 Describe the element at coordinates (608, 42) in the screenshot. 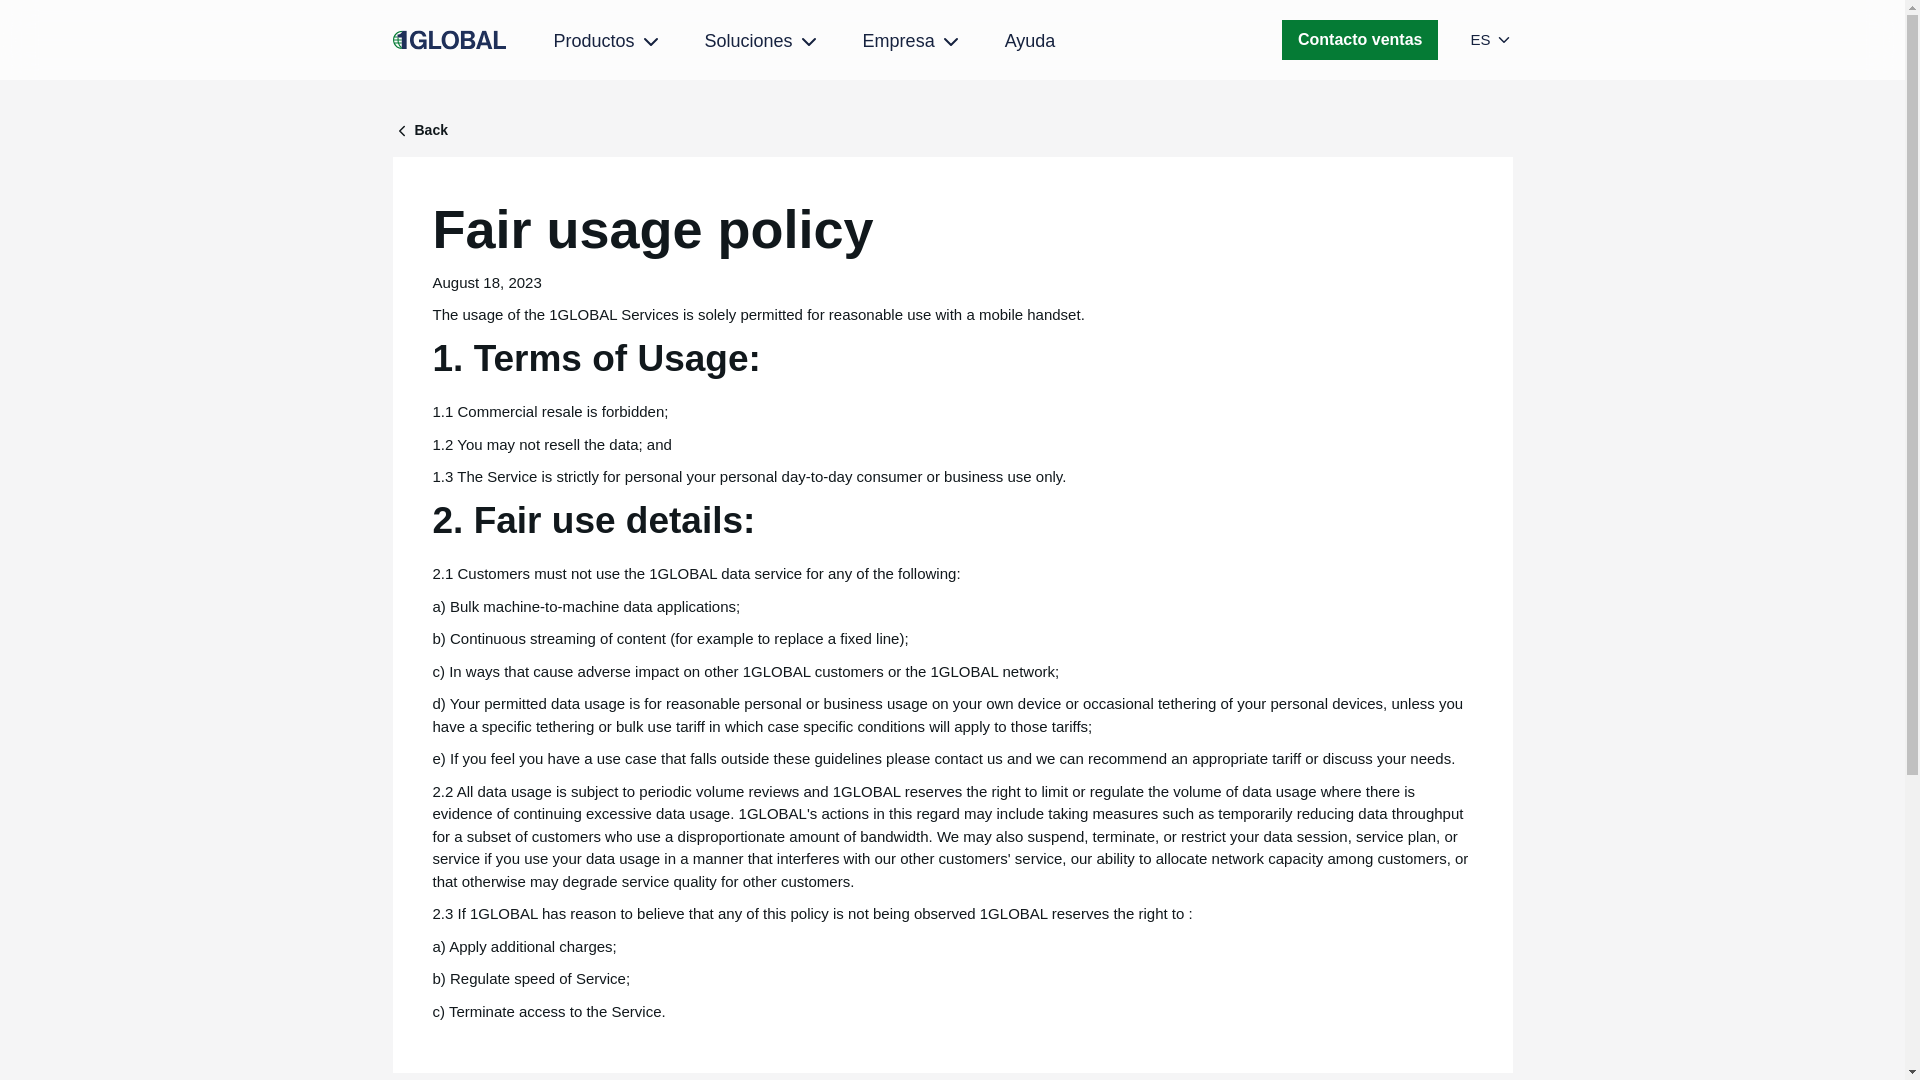

I see `Productos` at that location.